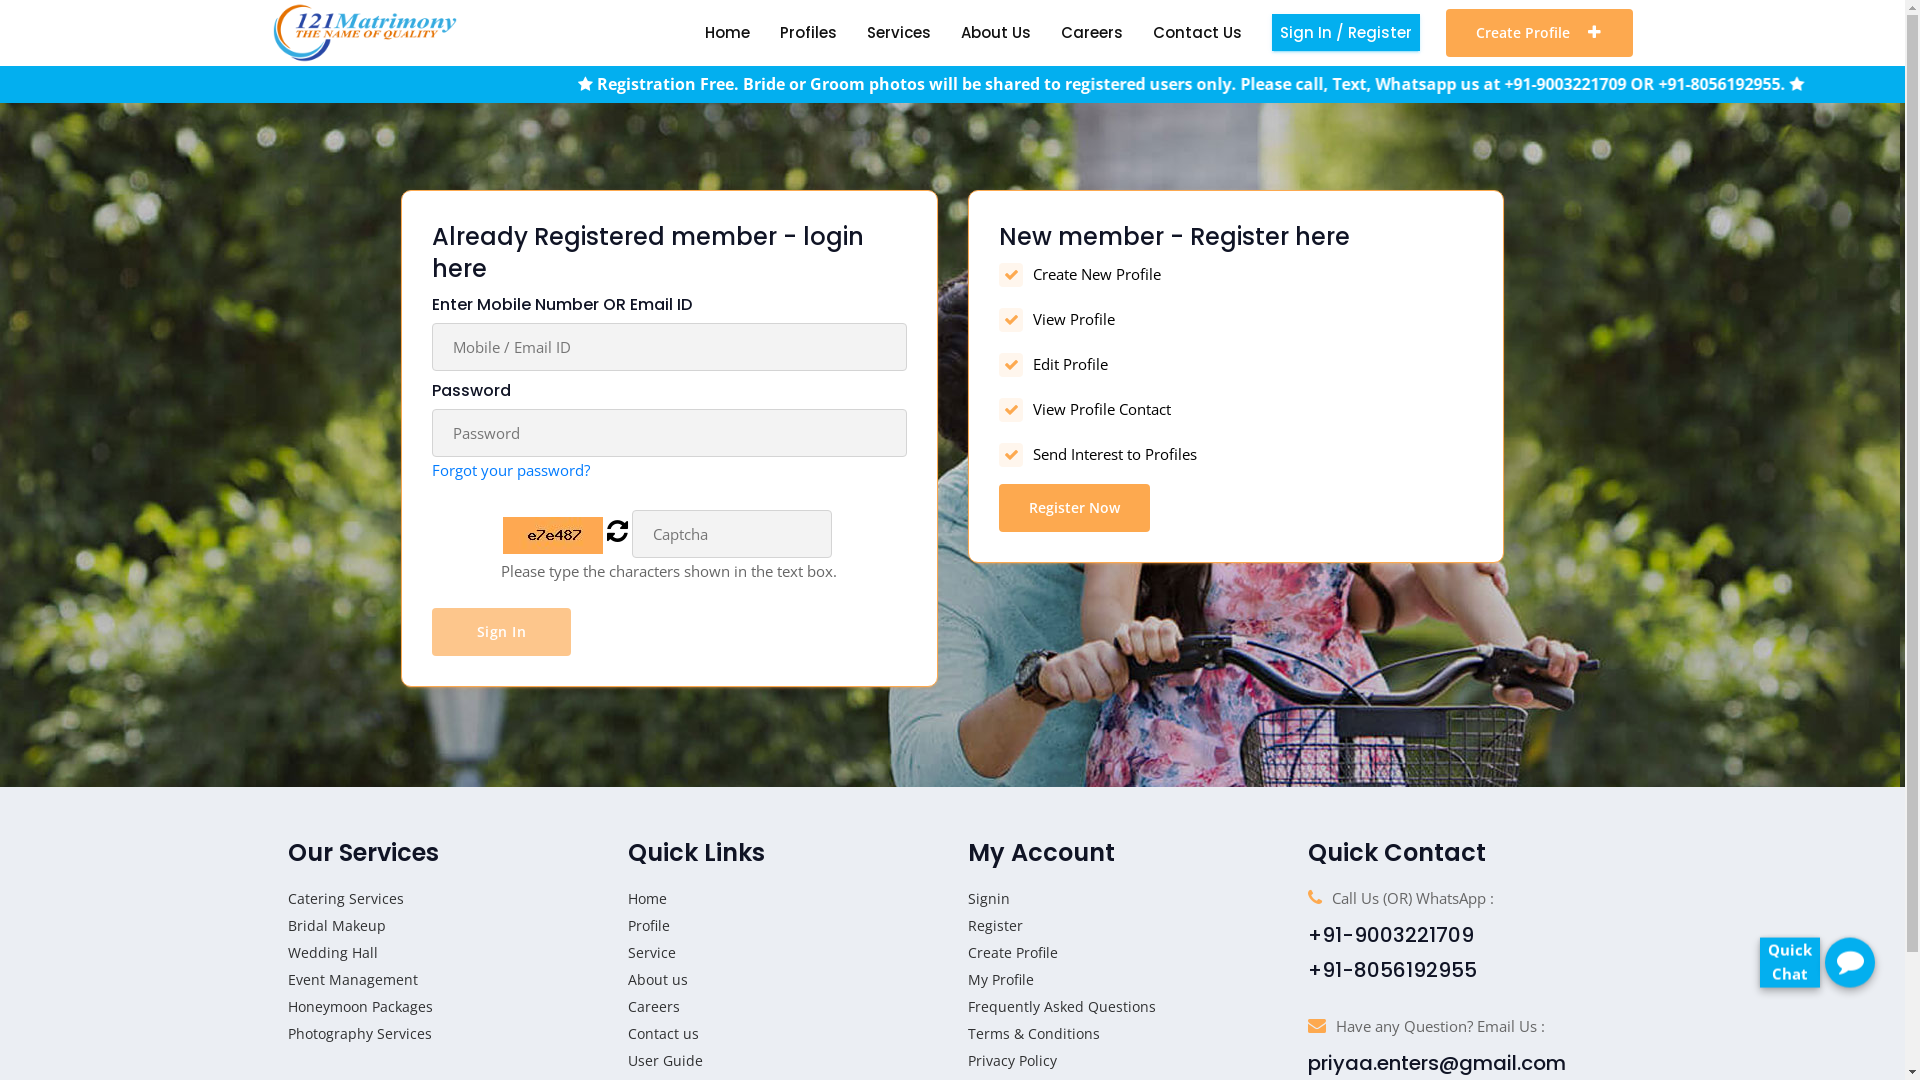 The width and height of the screenshot is (1920, 1080). Describe the element at coordinates (337, 926) in the screenshot. I see `Bridal Makeup` at that location.